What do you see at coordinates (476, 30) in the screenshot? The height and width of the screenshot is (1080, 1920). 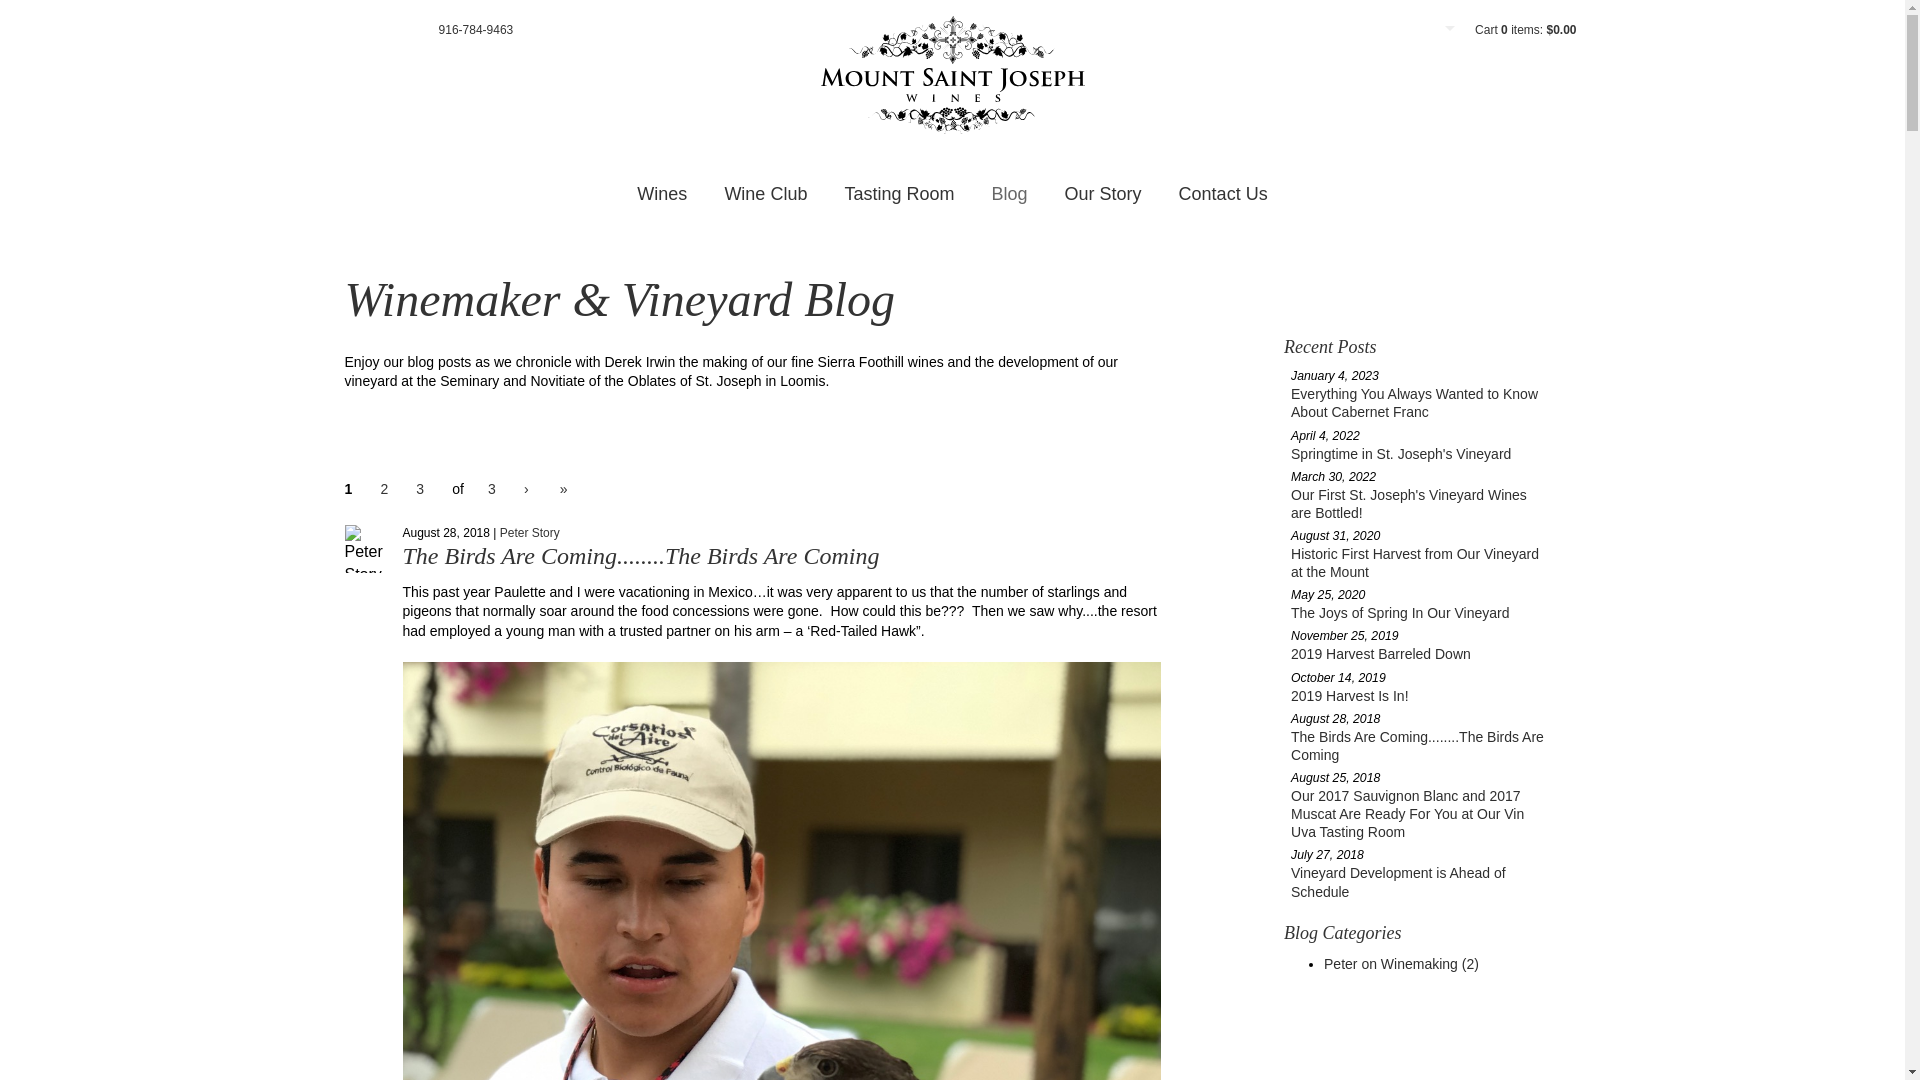 I see `916-784-9463` at bounding box center [476, 30].